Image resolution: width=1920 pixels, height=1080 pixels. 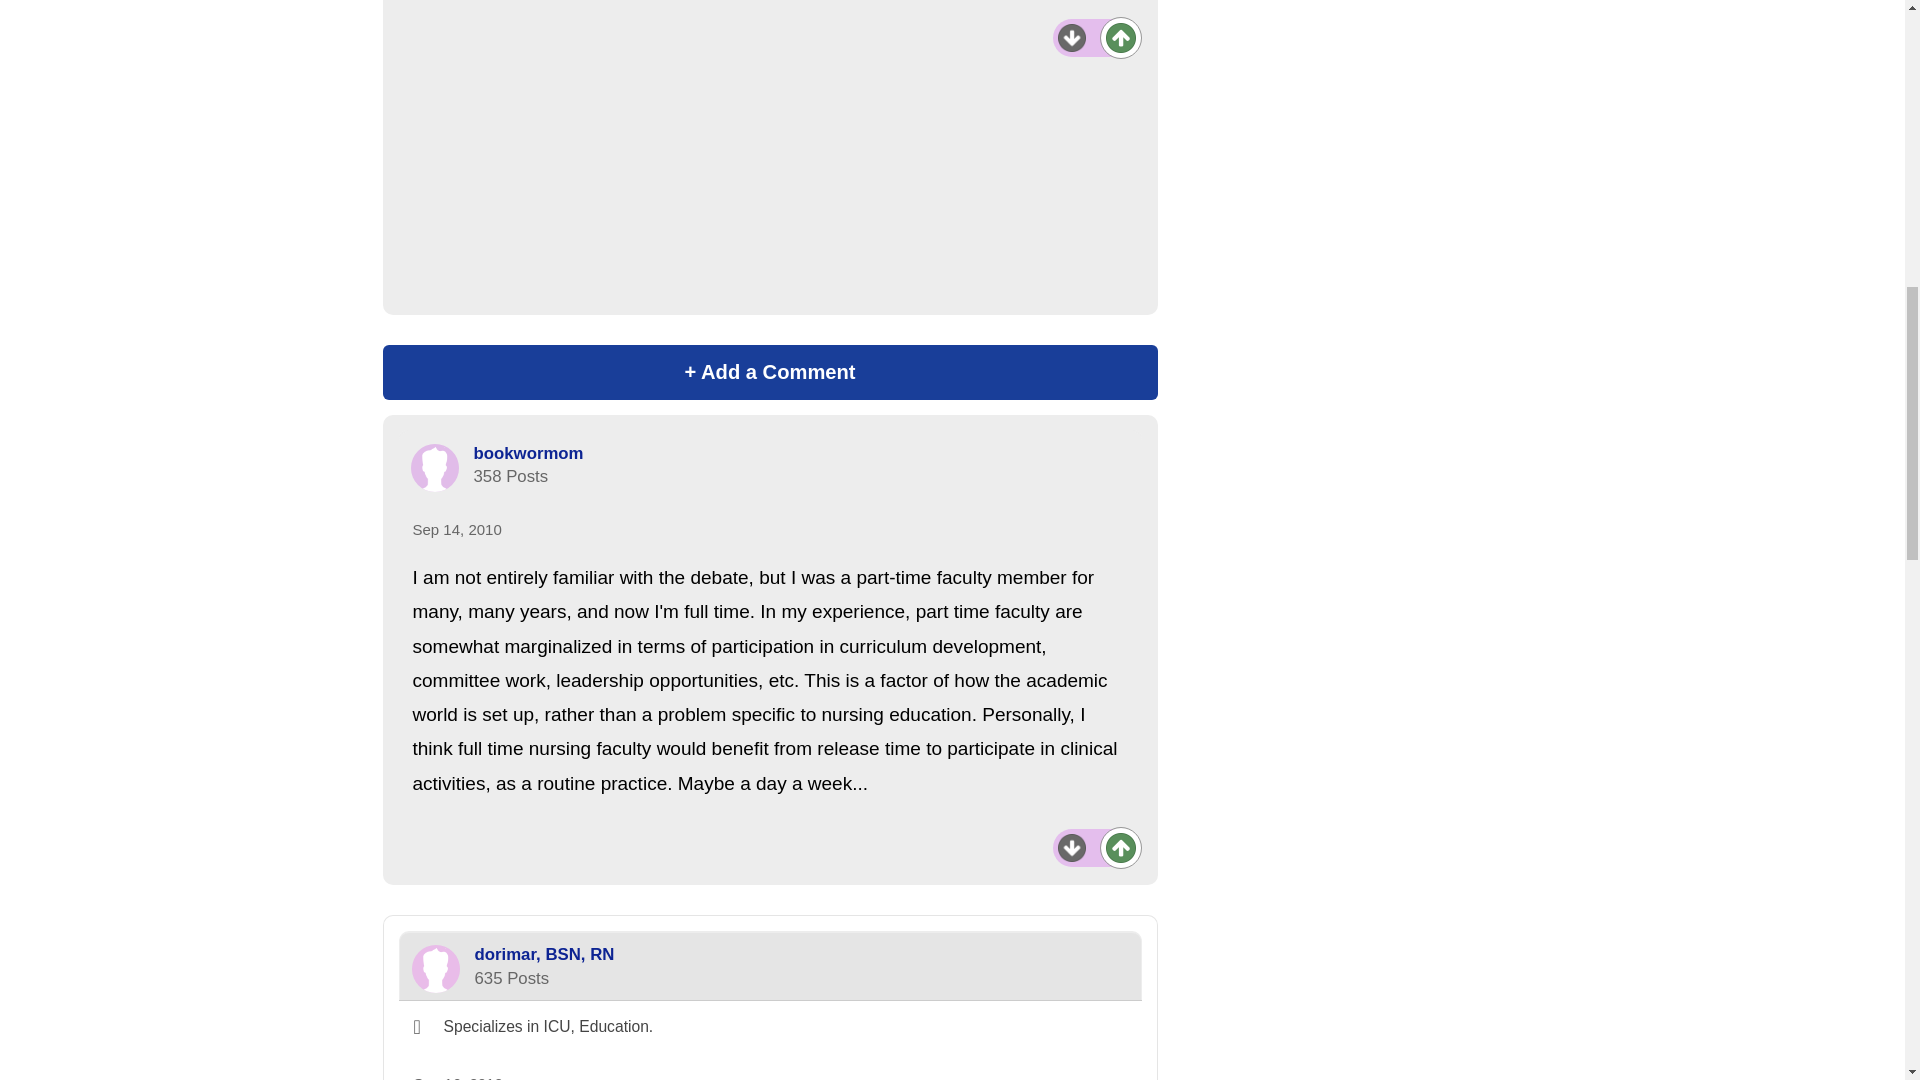 I want to click on Go to bookwormom's profile, so click(x=528, y=453).